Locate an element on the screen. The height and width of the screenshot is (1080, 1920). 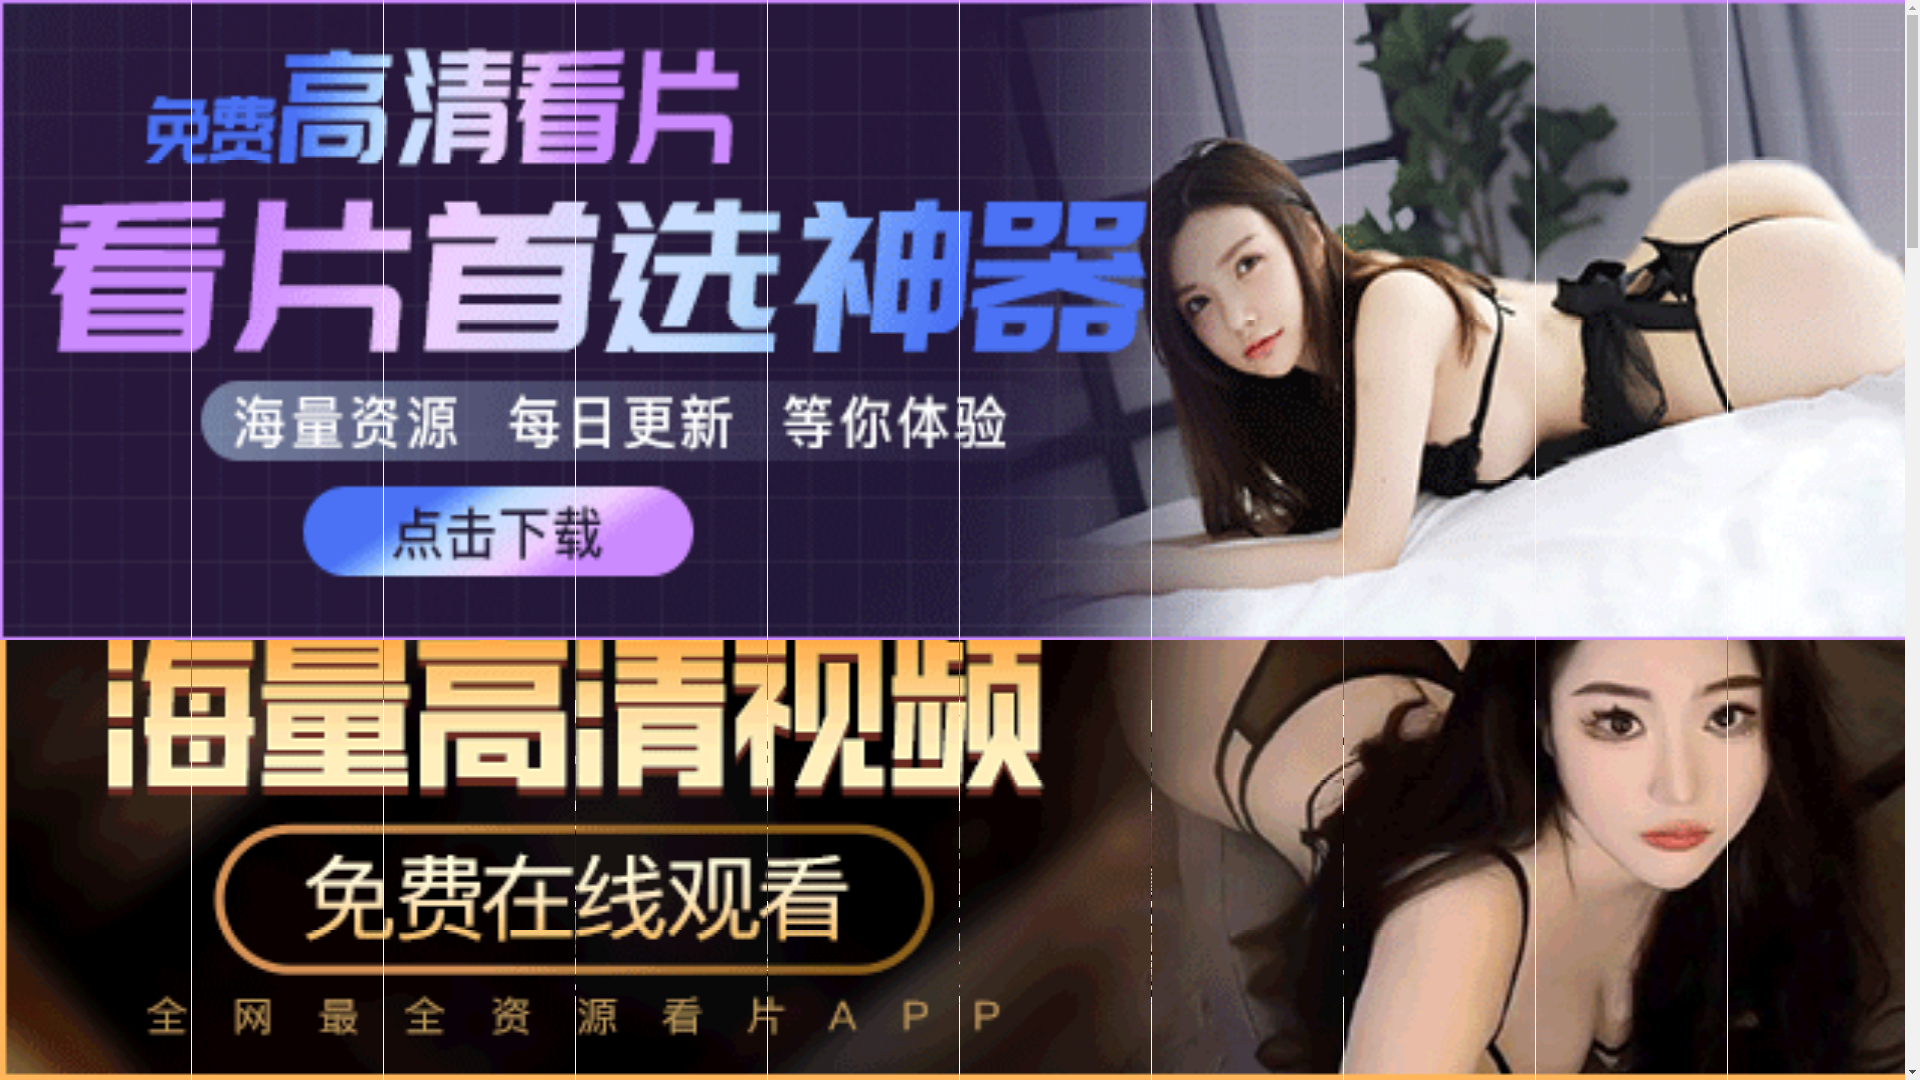
www.xmkk5.com is located at coordinates (914, 680).